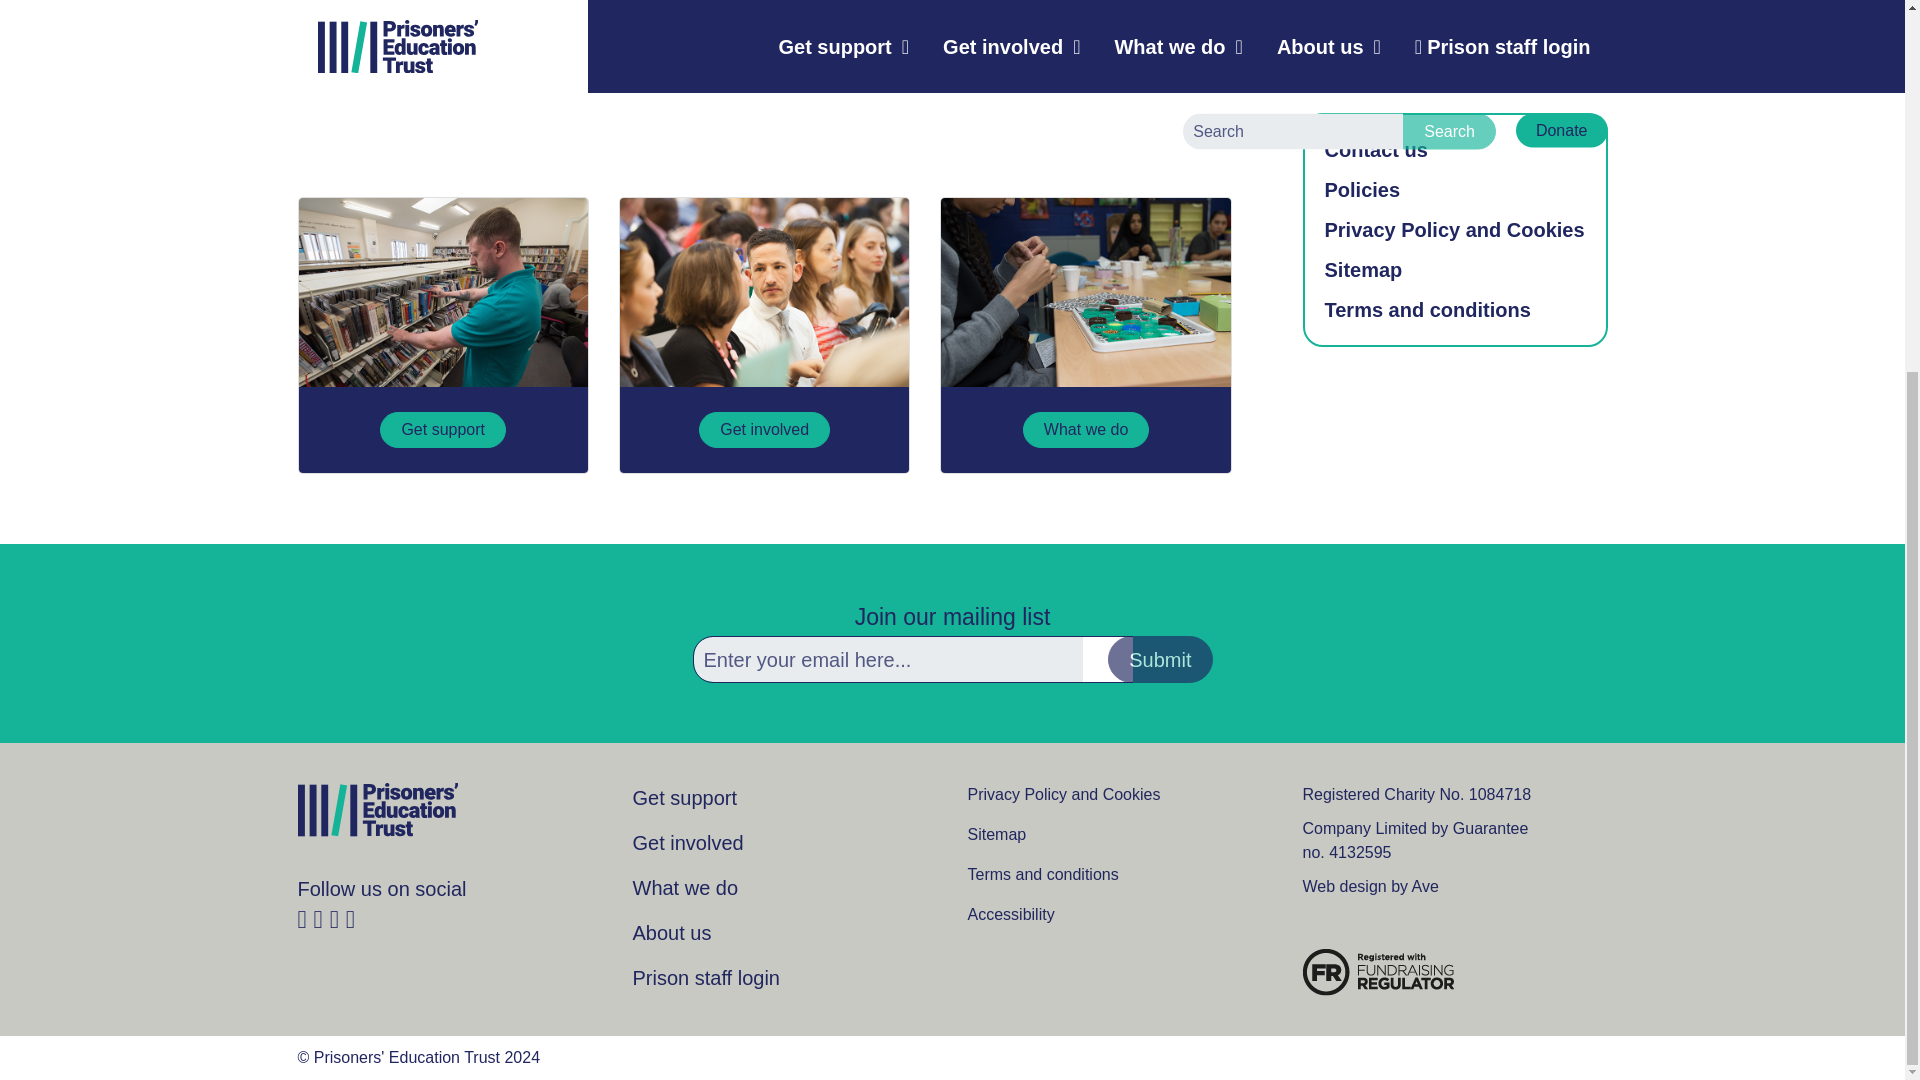 This screenshot has width=1920, height=1080. Describe the element at coordinates (764, 292) in the screenshot. I see `Get involved` at that location.